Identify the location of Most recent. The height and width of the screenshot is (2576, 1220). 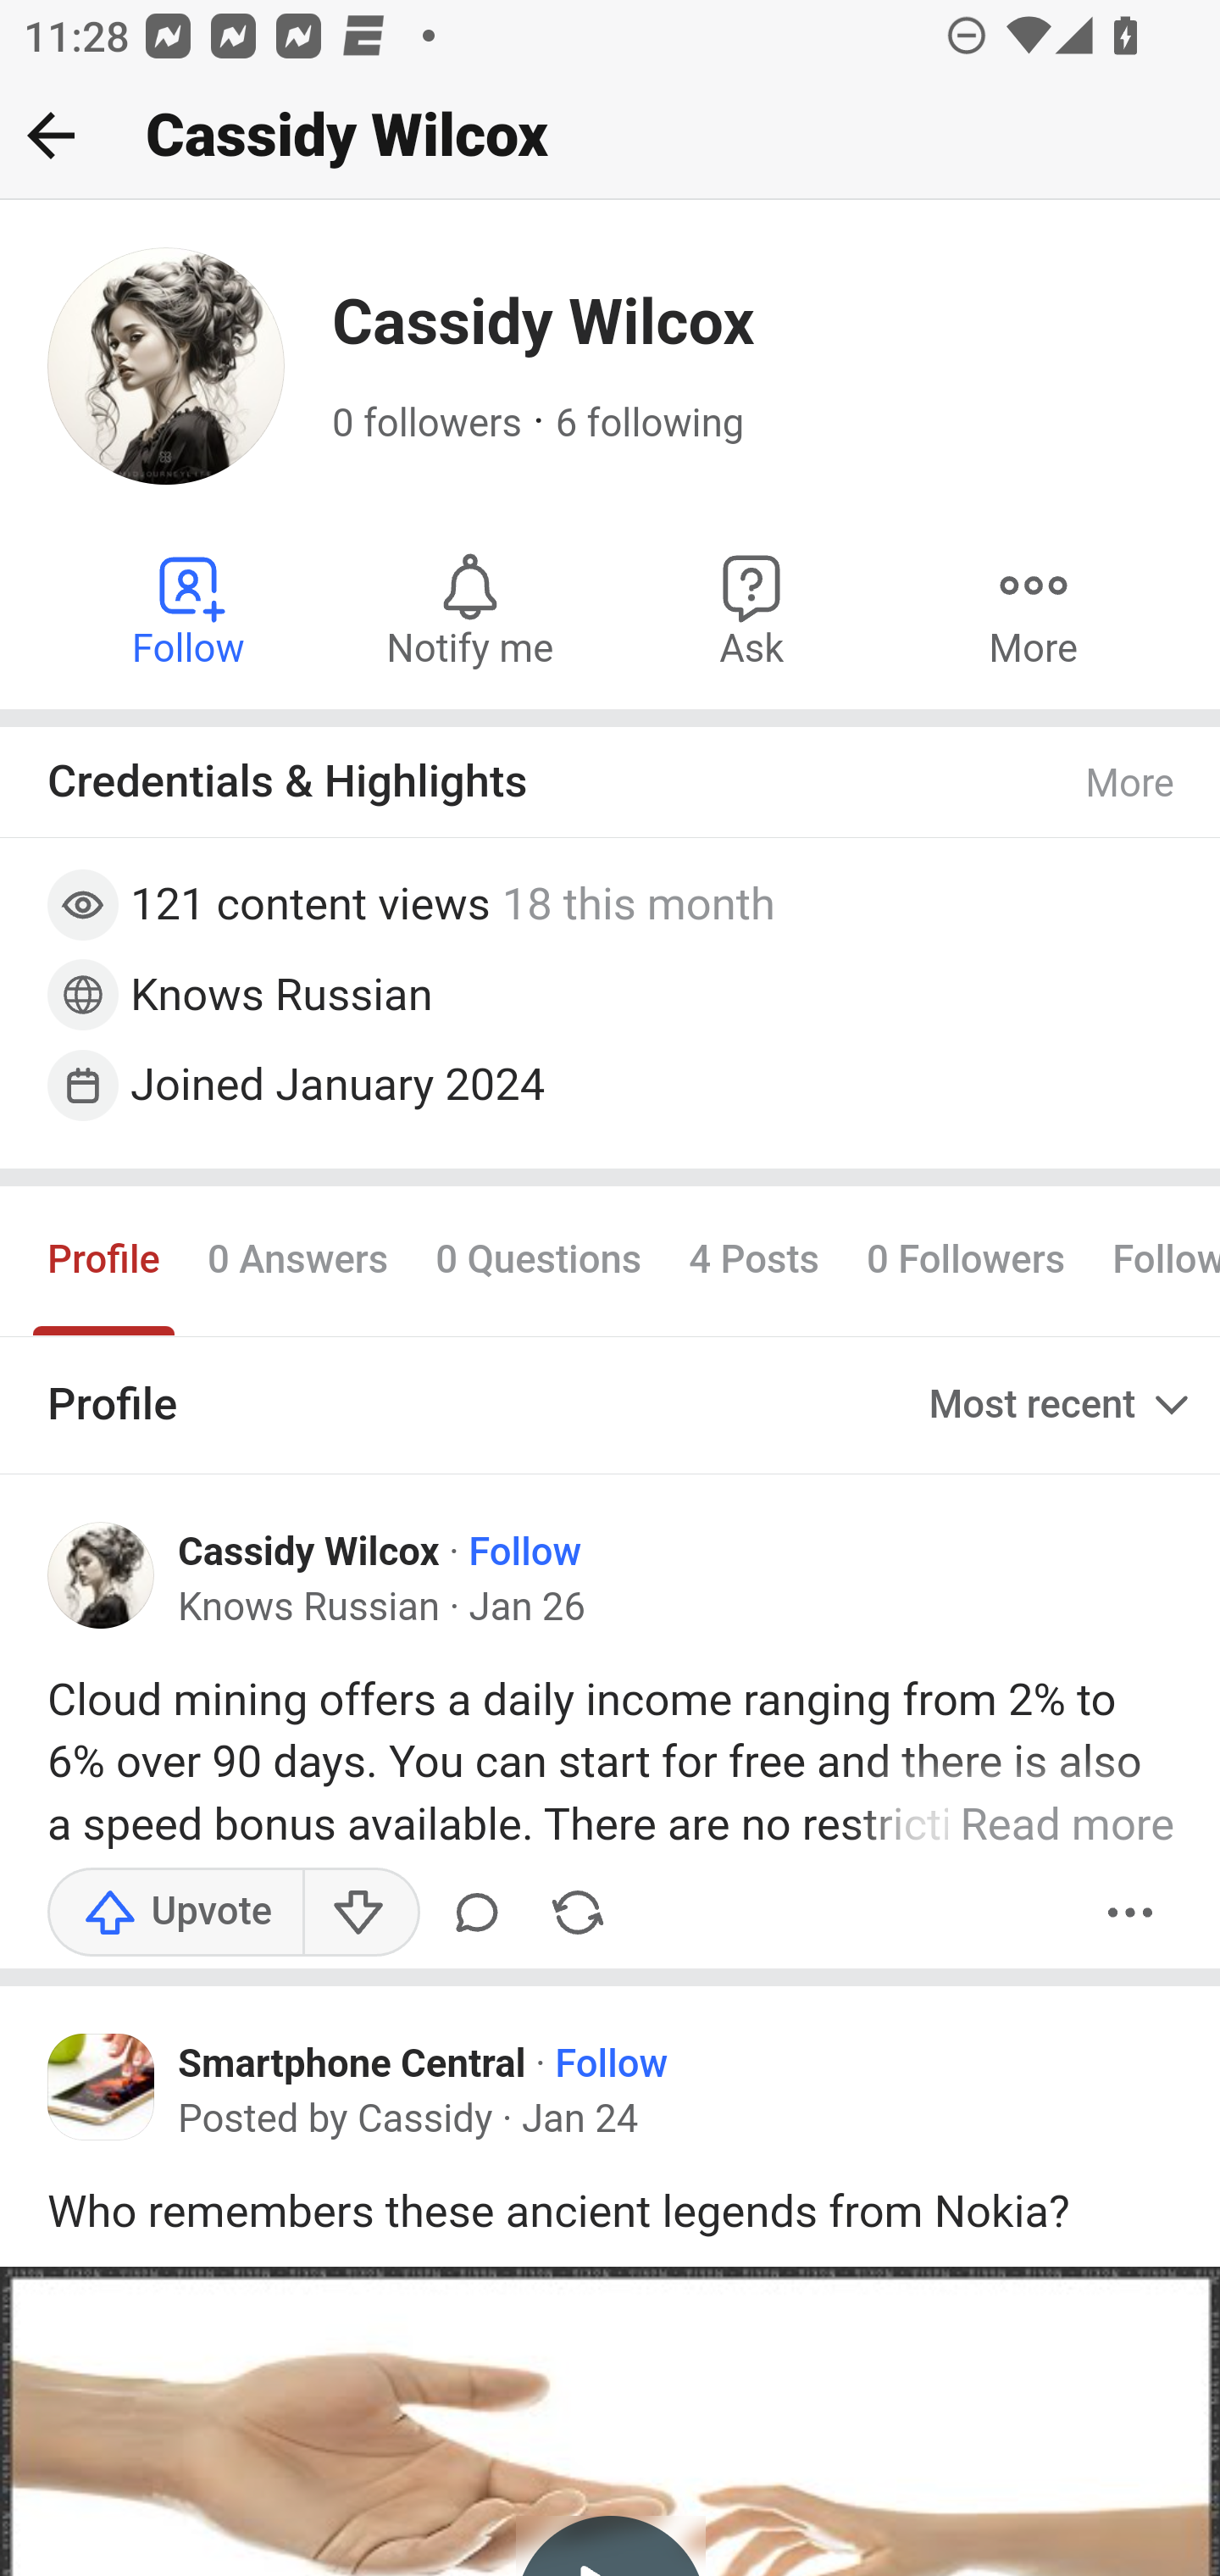
(1062, 1405).